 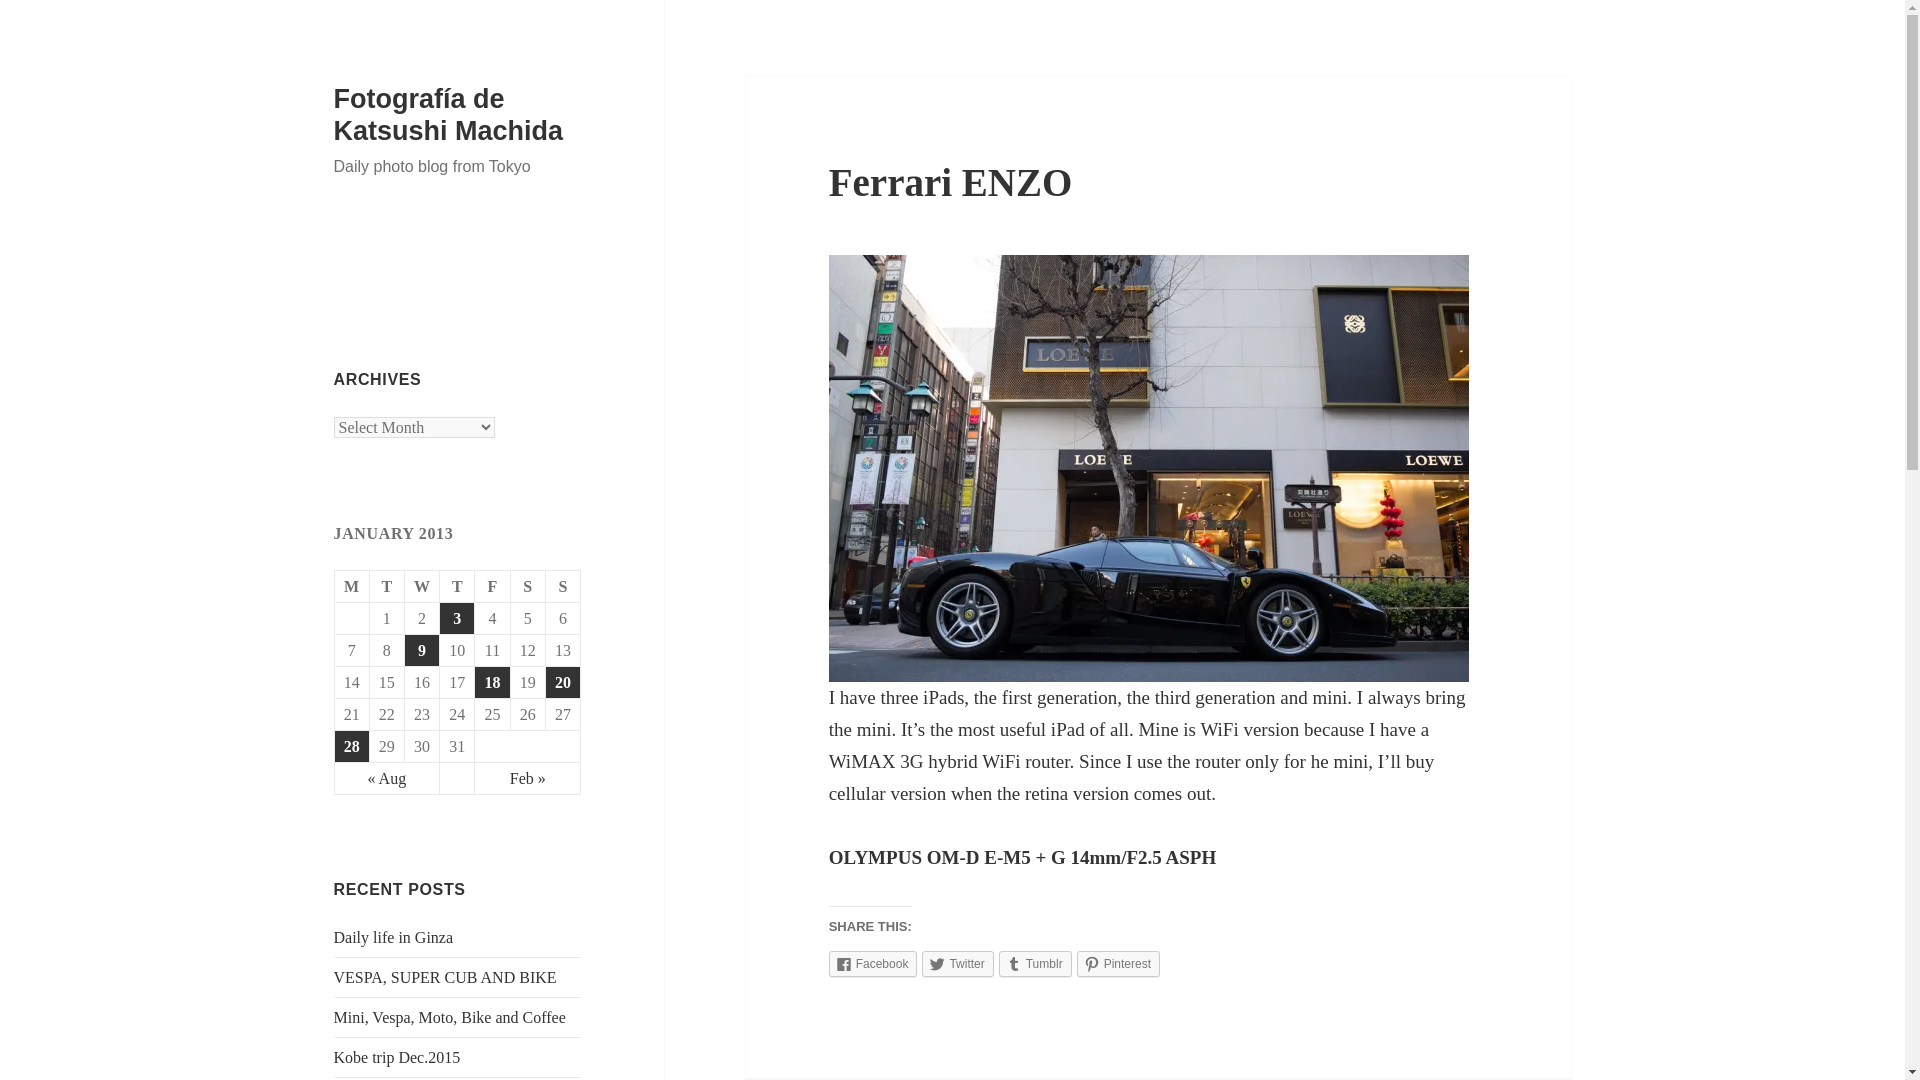 I want to click on 20, so click(x=562, y=682).